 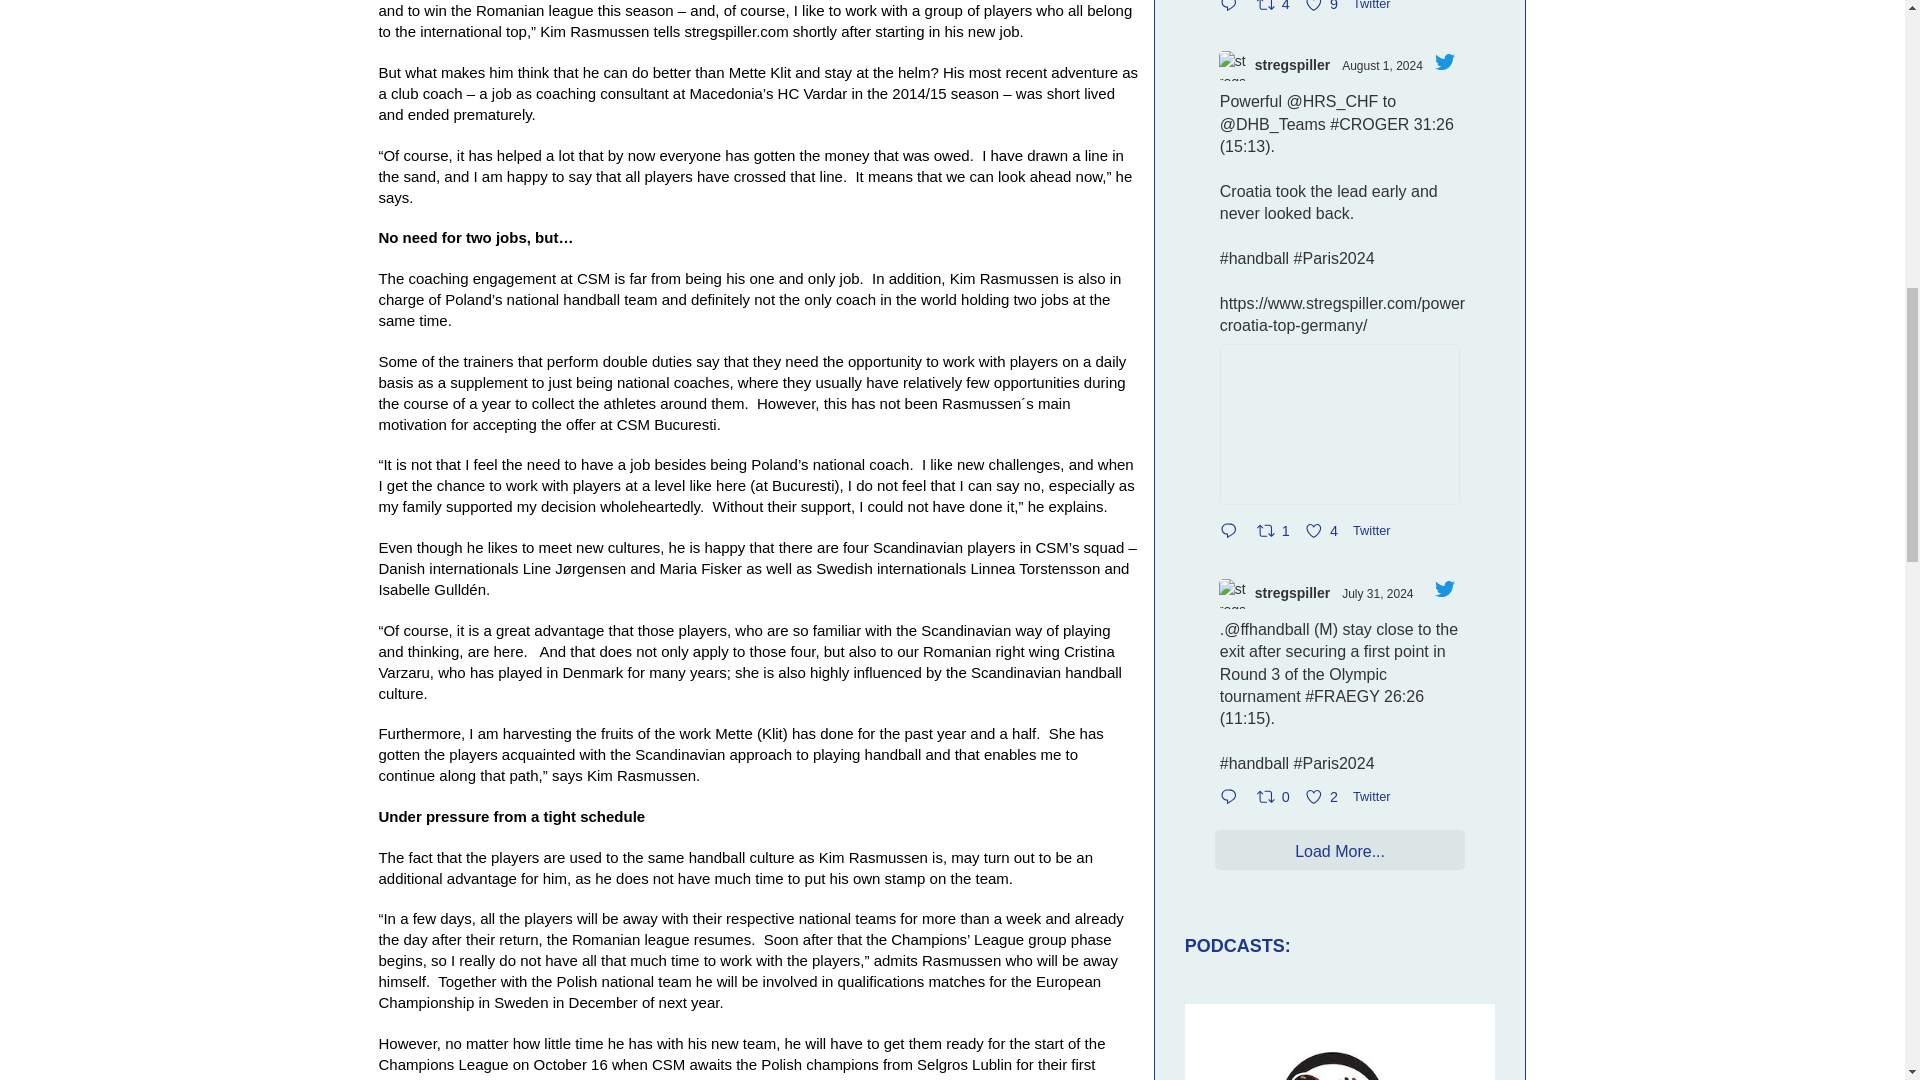 What do you see at coordinates (1375, 6) in the screenshot?
I see `;` at bounding box center [1375, 6].